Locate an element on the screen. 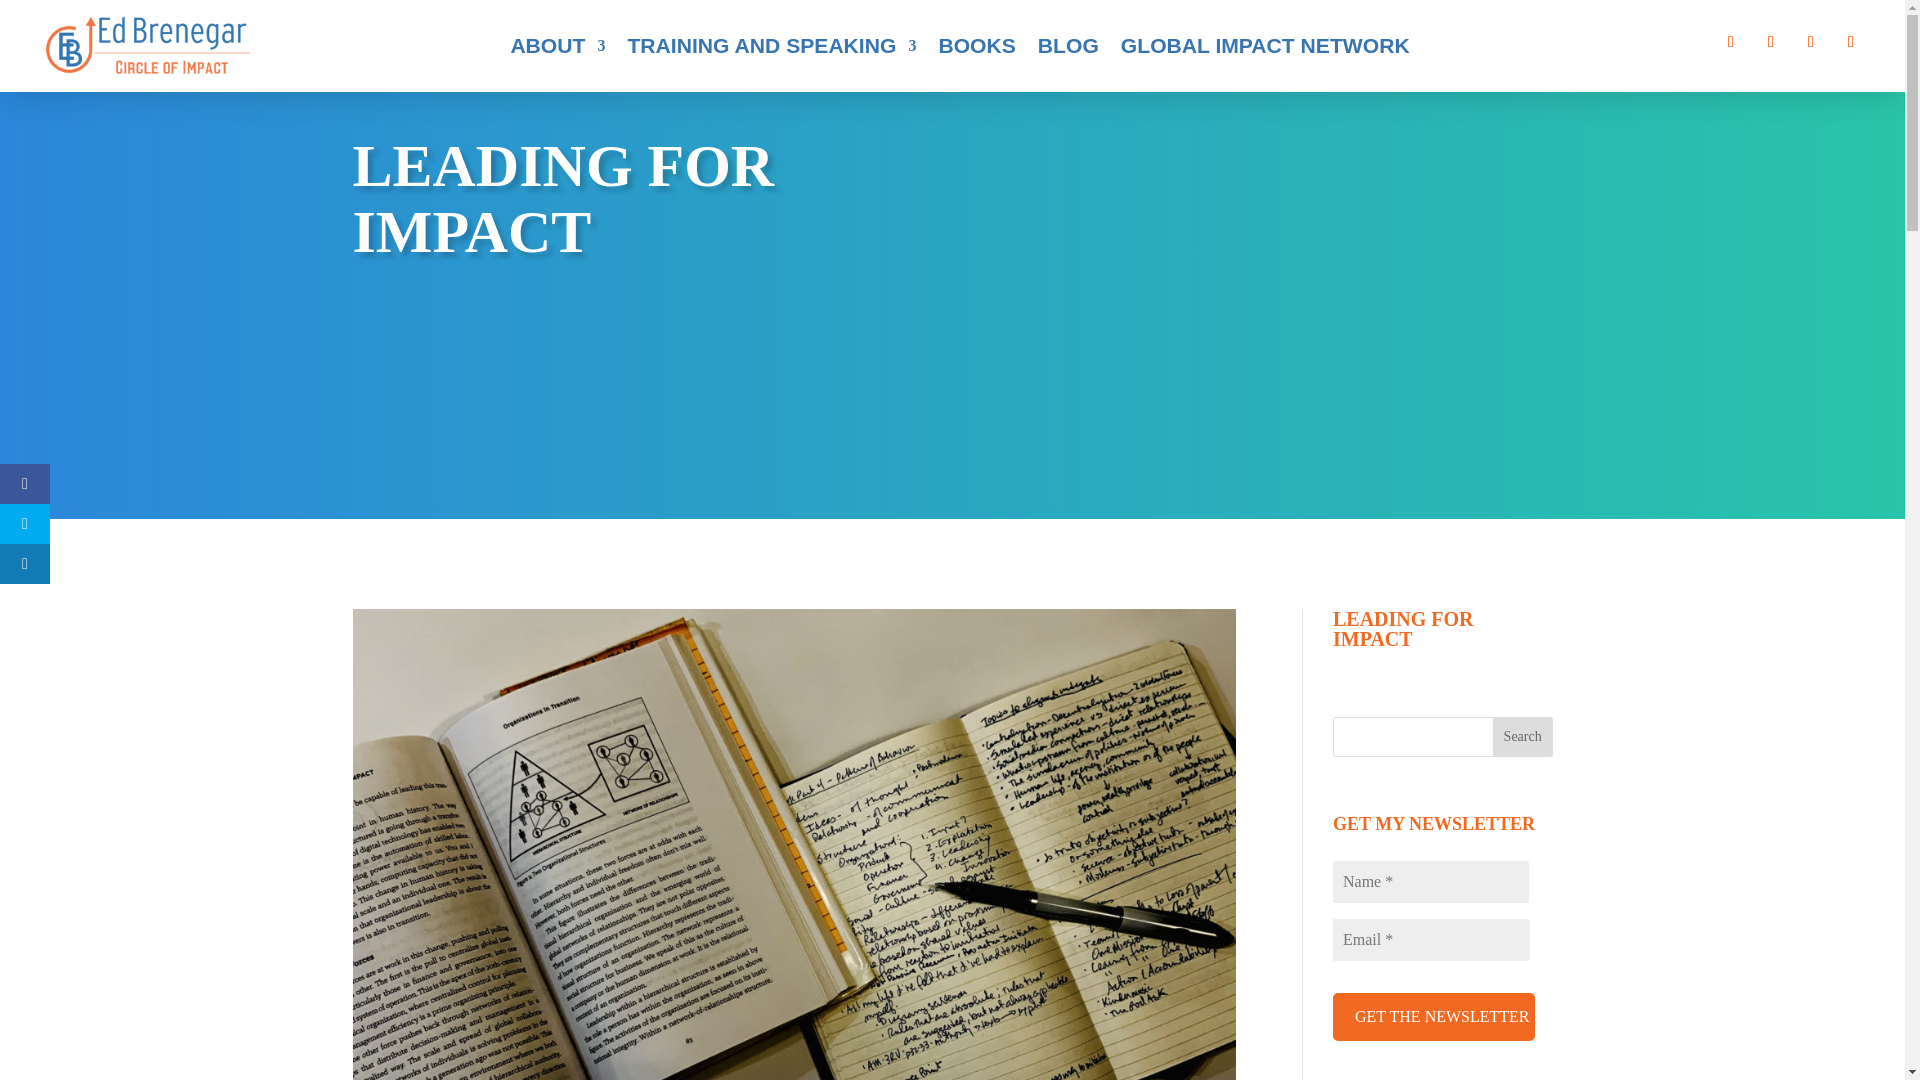 The width and height of the screenshot is (1920, 1080). BLOG is located at coordinates (1068, 46).